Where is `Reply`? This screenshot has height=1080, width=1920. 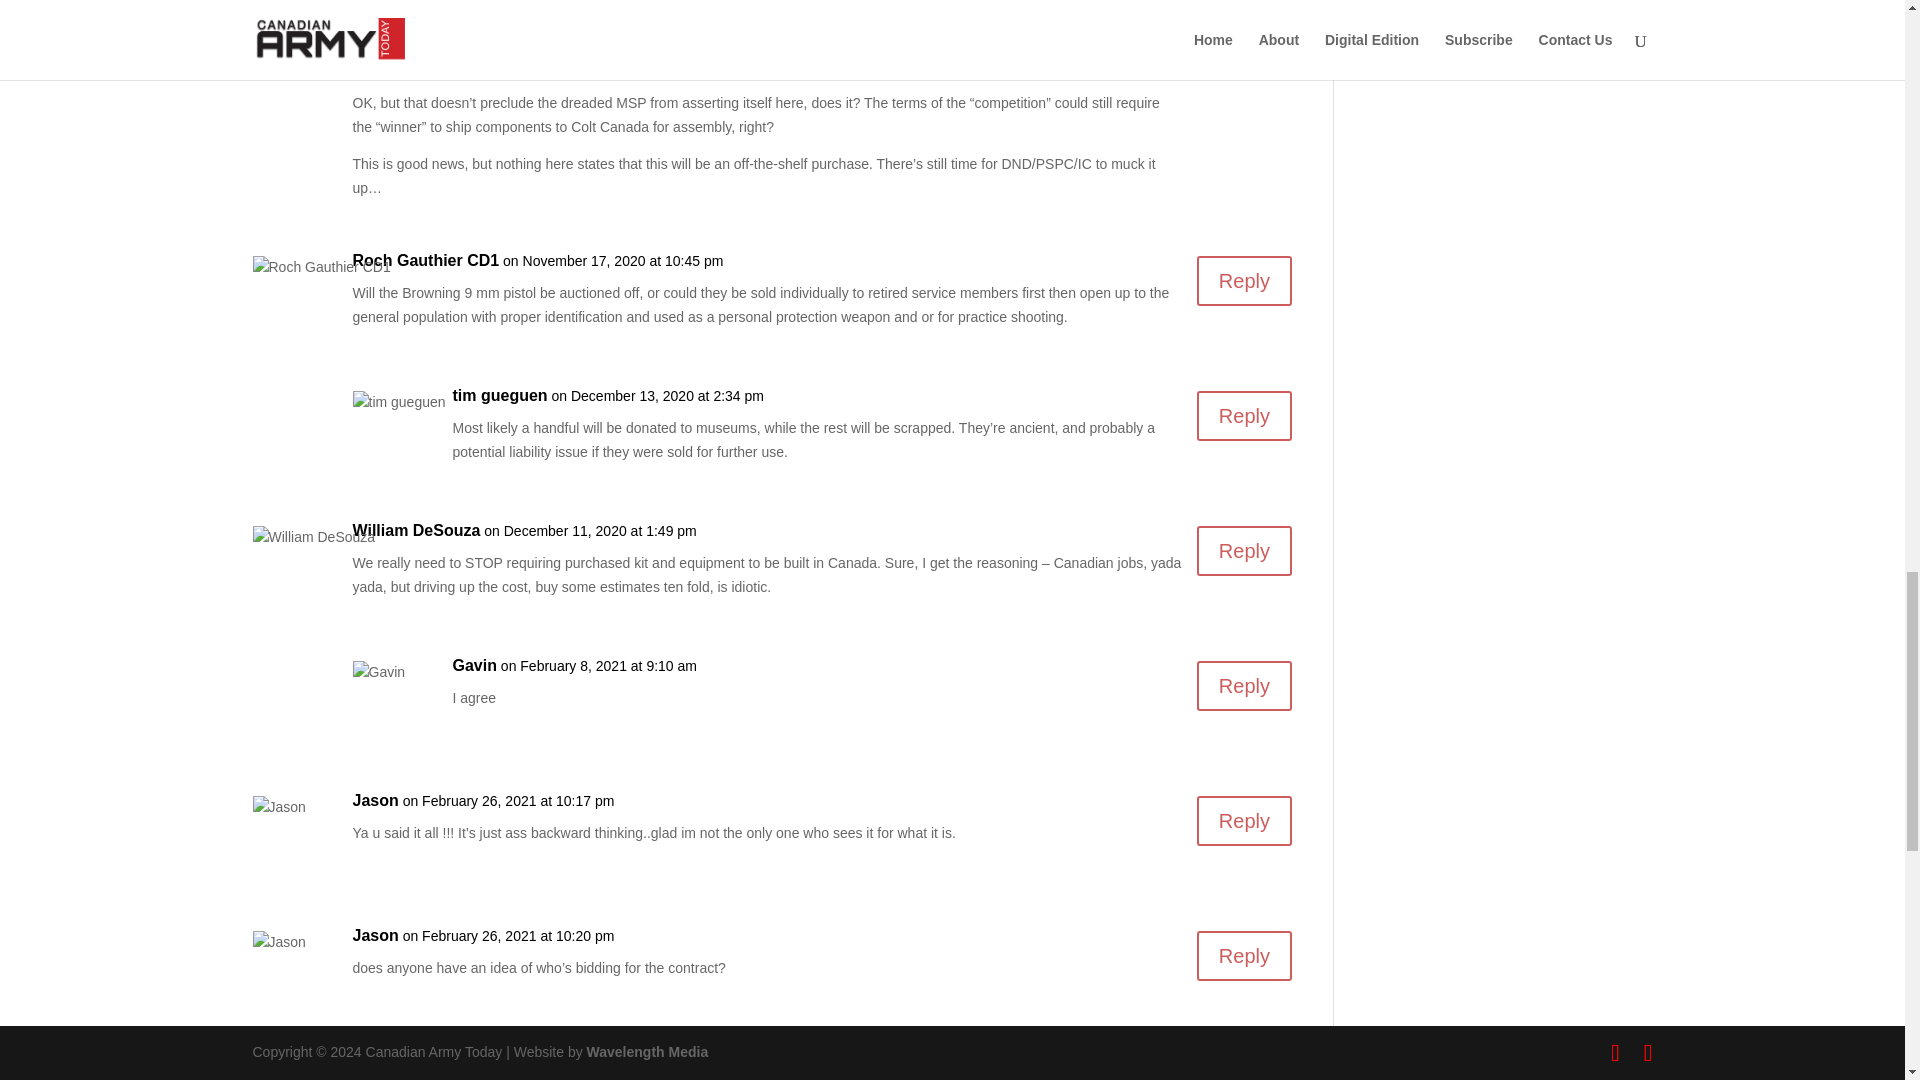
Reply is located at coordinates (1244, 52).